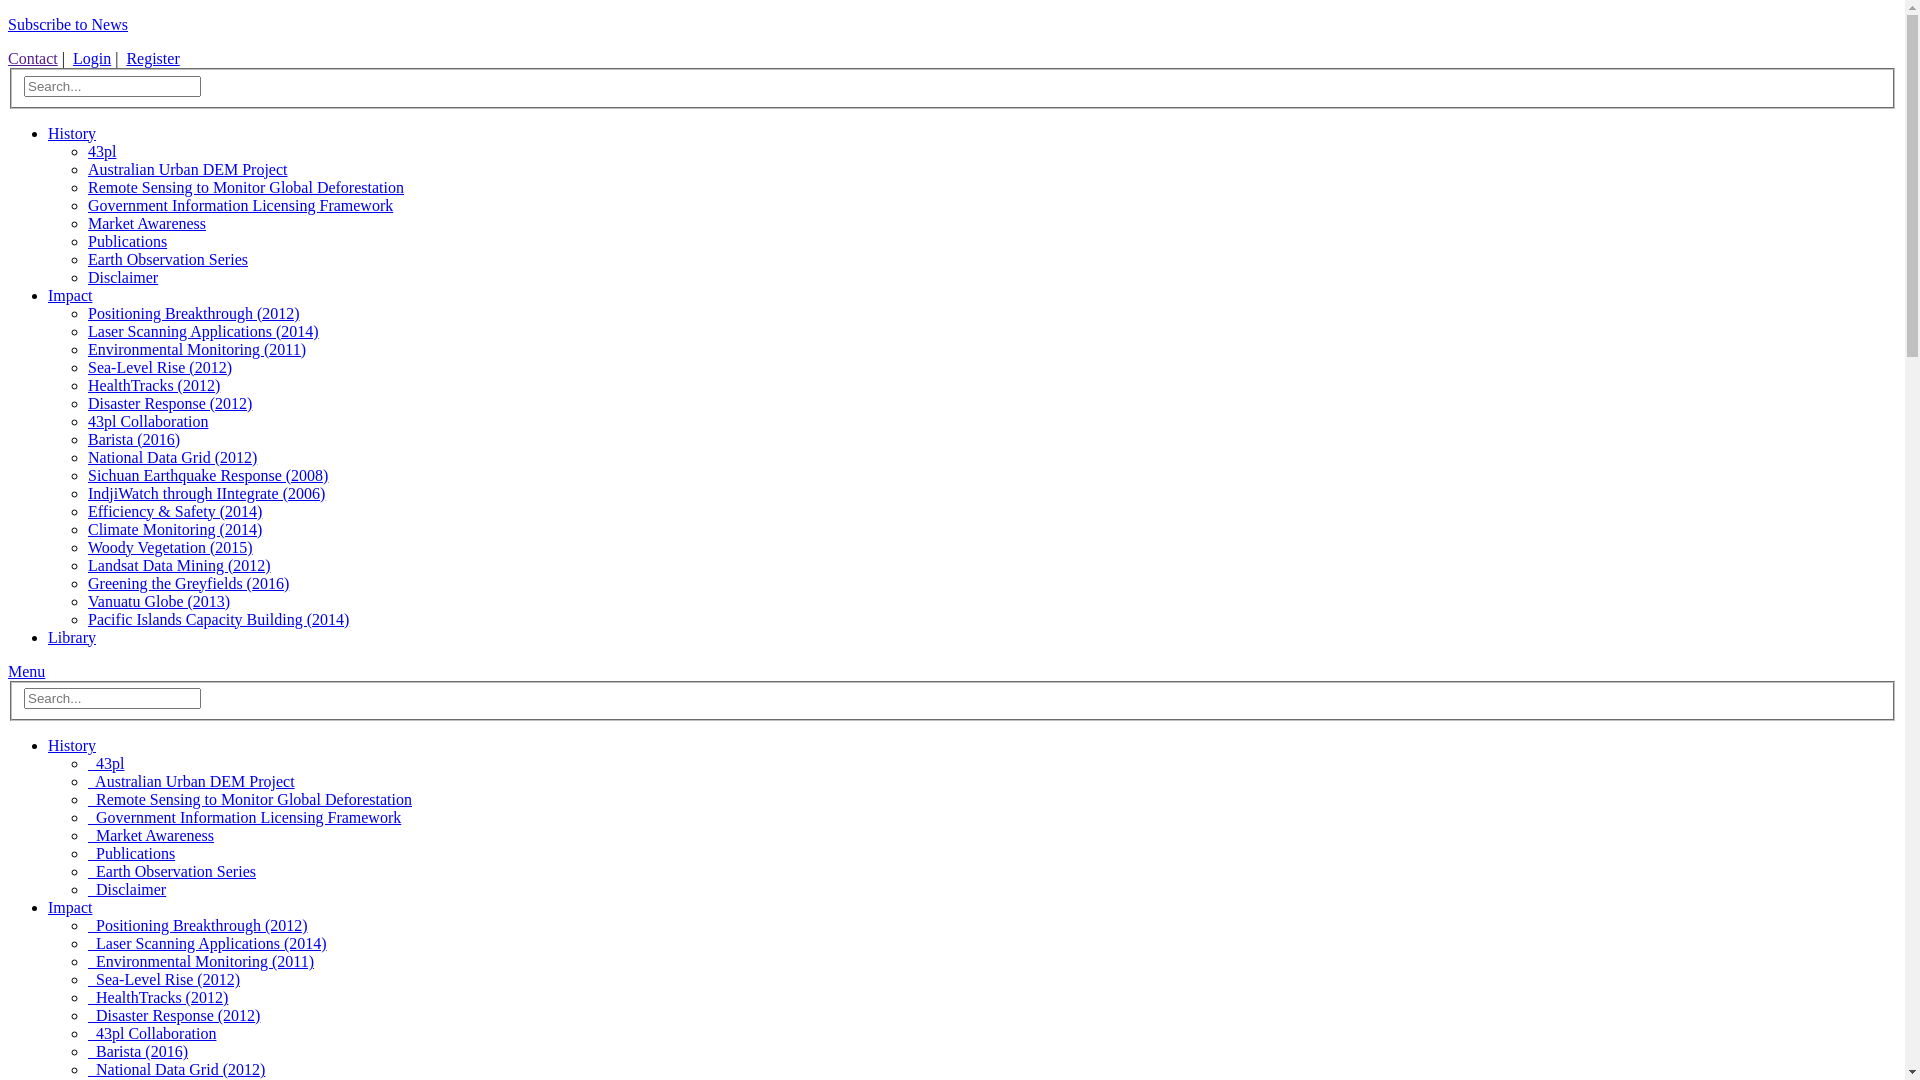  Describe the element at coordinates (127, 890) in the screenshot. I see `  Disclaimer` at that location.